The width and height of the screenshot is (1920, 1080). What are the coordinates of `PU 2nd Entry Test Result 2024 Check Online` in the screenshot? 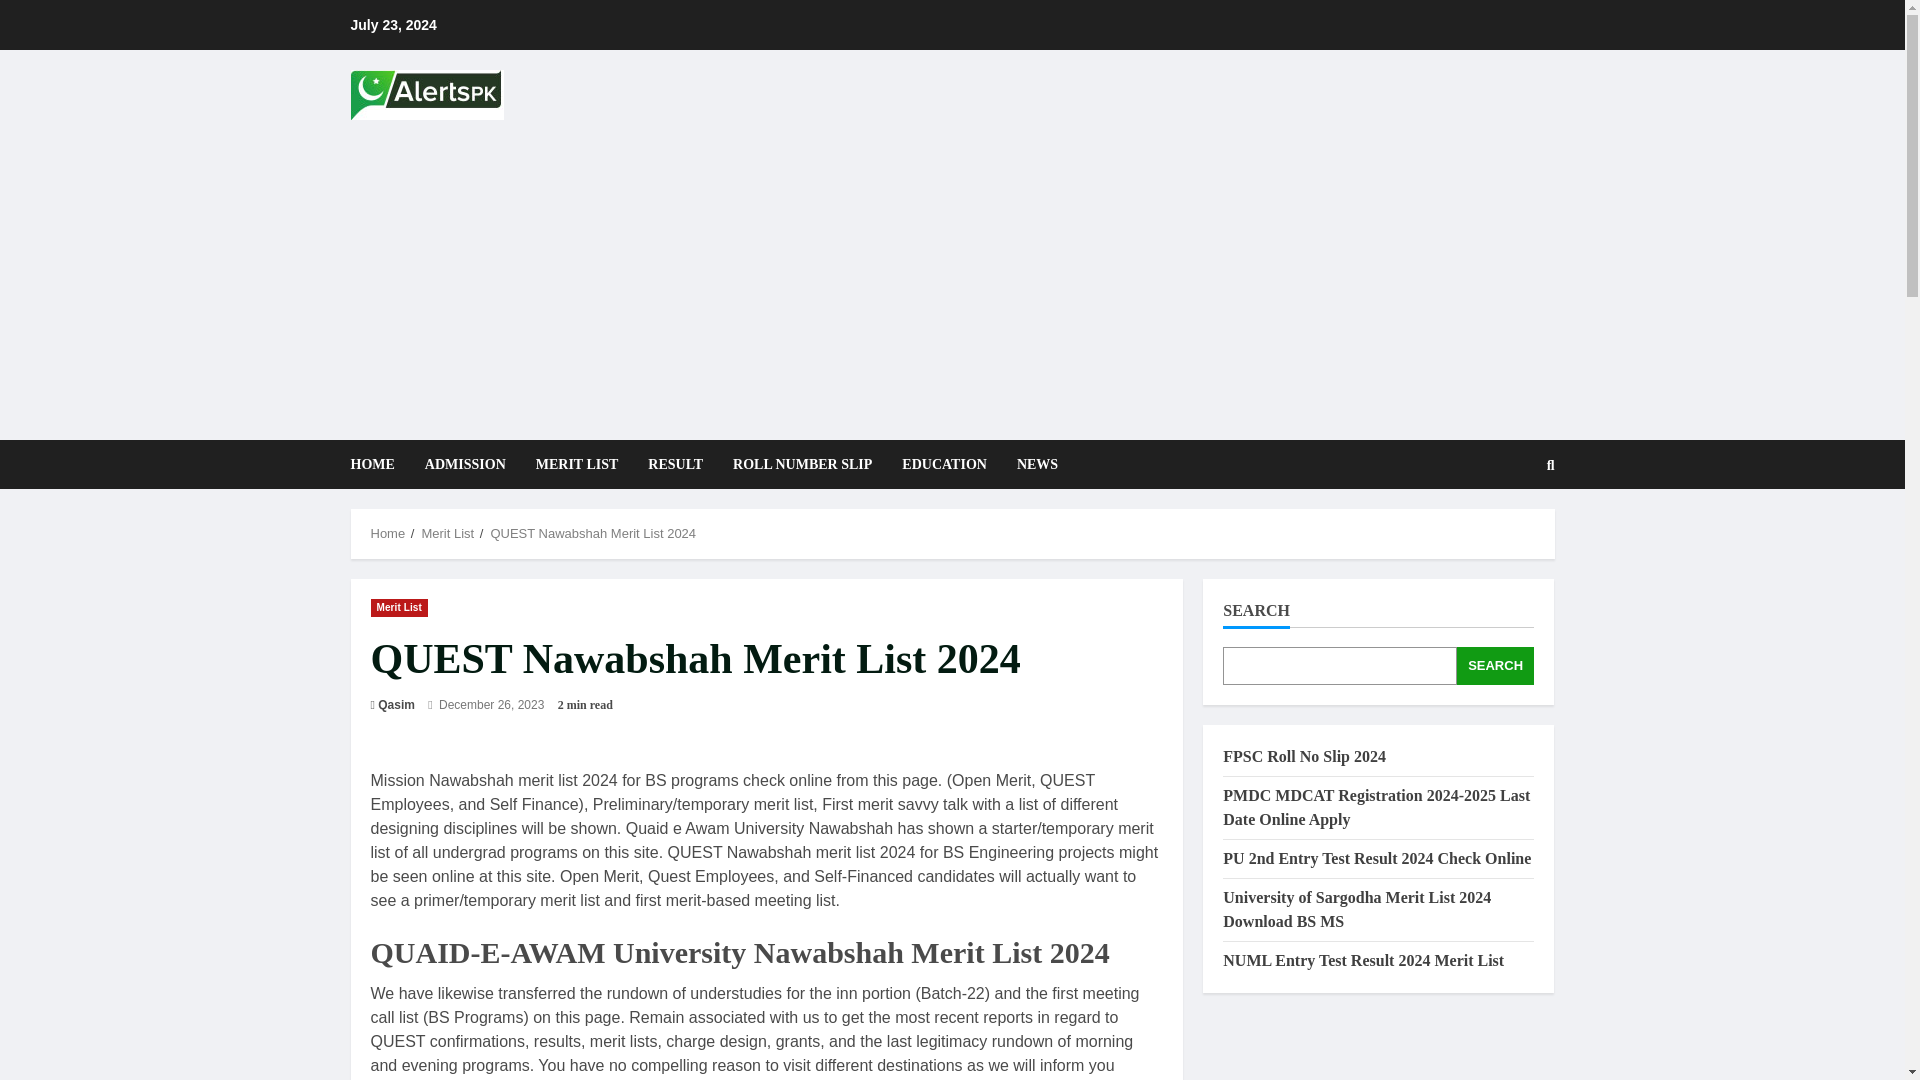 It's located at (1376, 858).